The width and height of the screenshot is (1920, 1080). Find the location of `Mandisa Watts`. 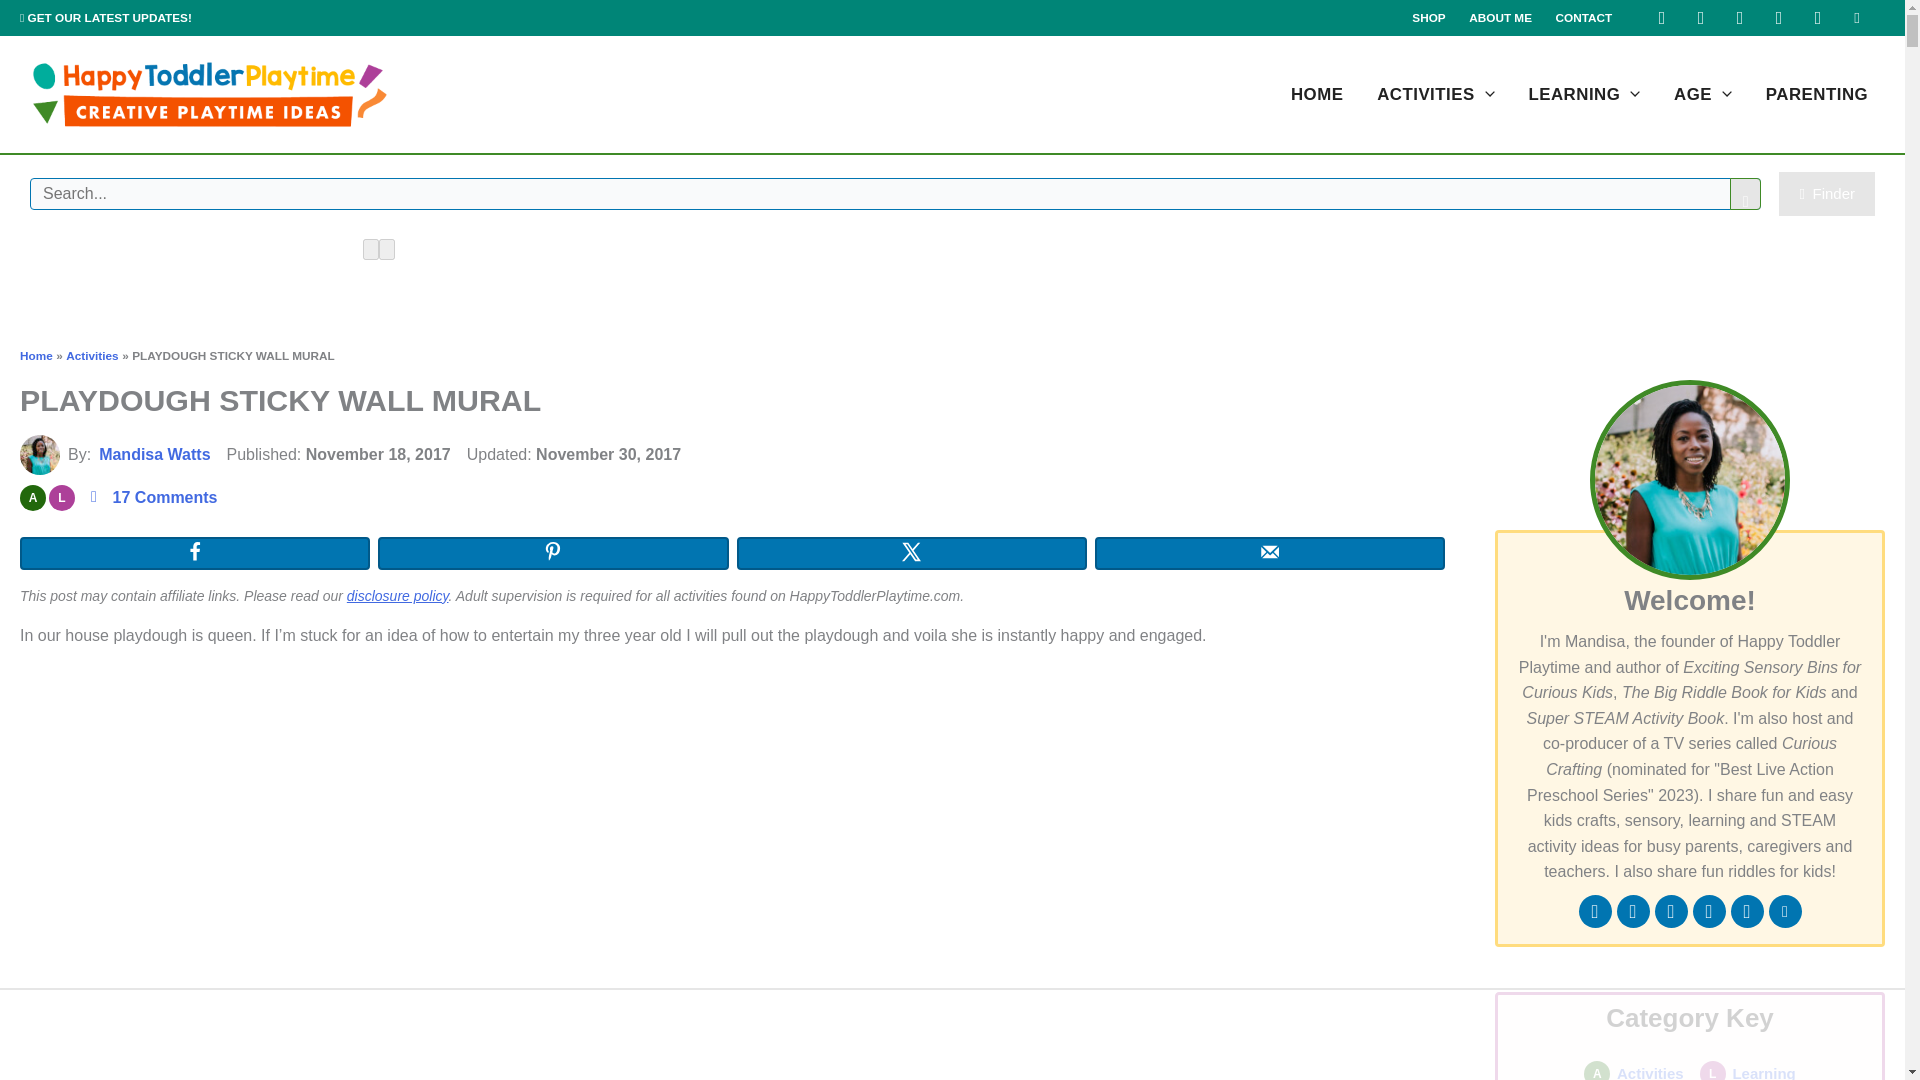

Mandisa Watts is located at coordinates (39, 453).